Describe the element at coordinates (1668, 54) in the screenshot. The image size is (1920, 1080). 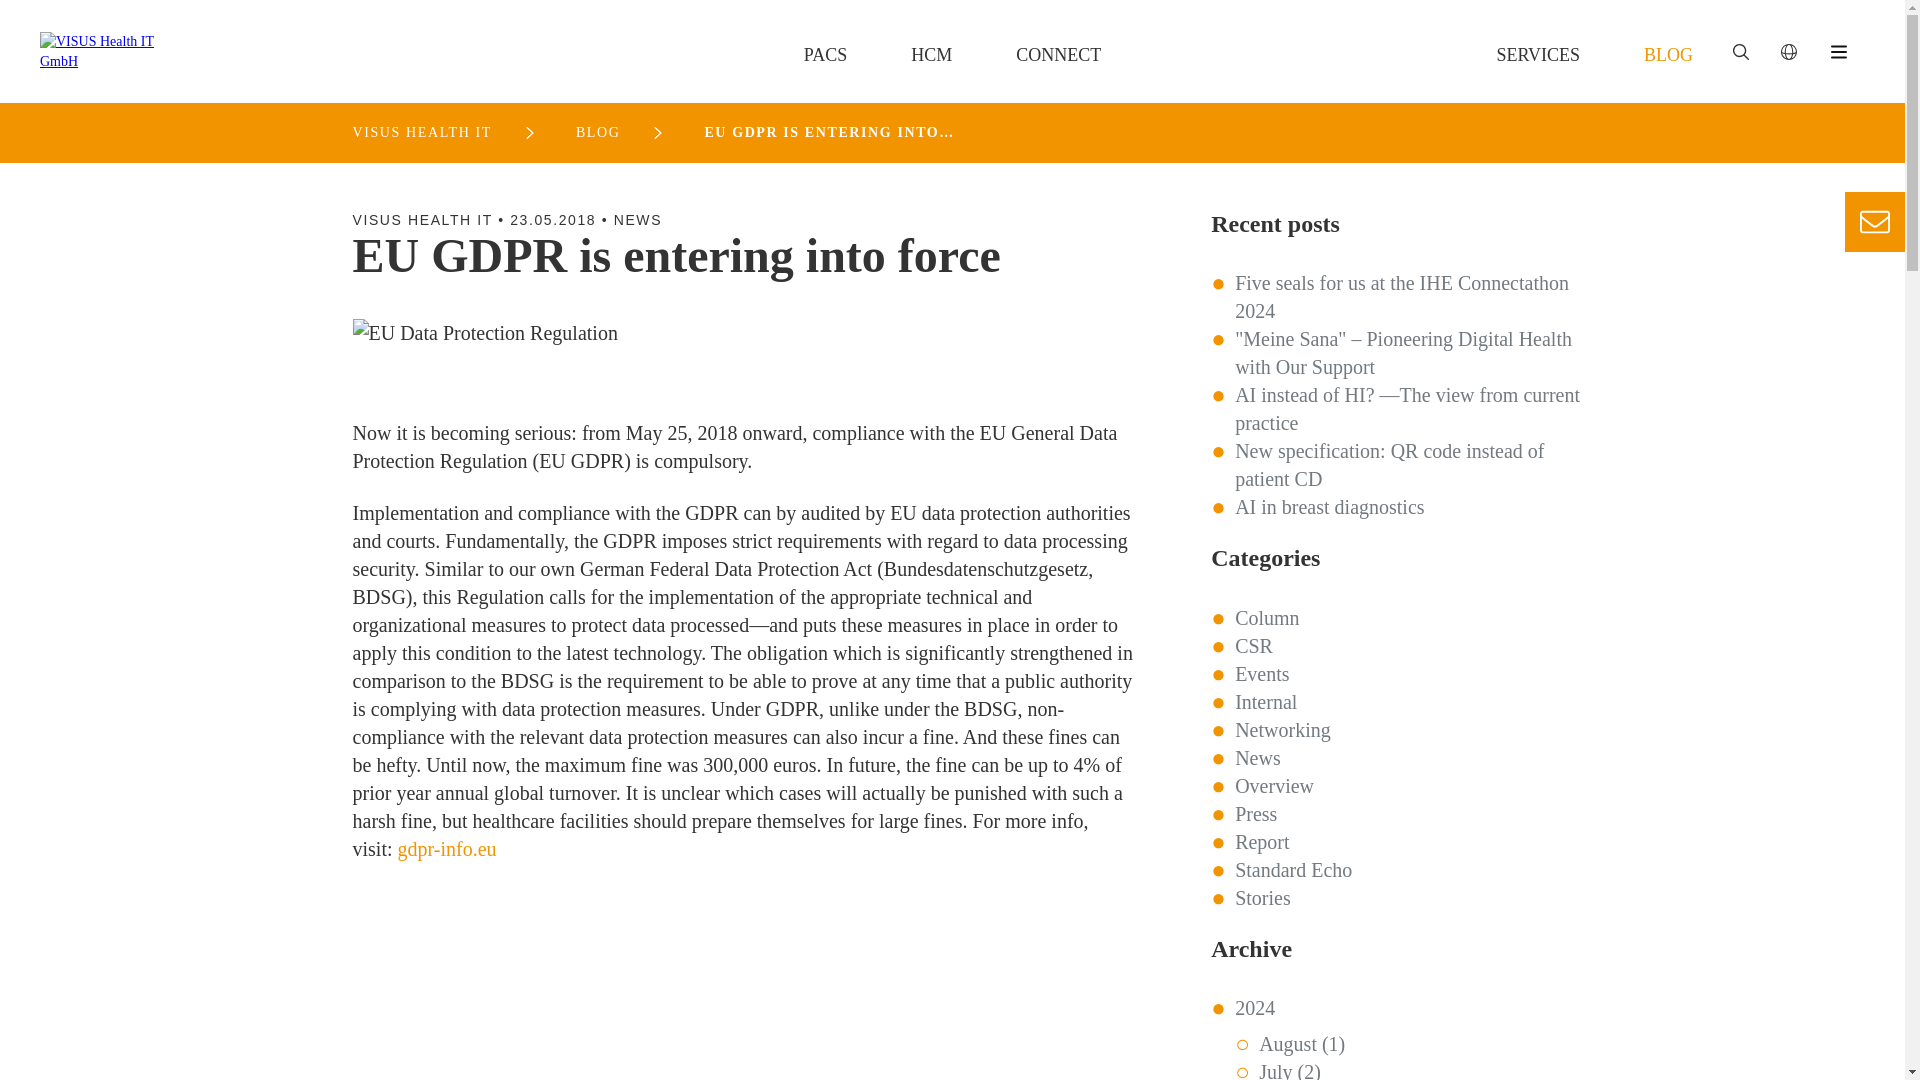
I see `BLOG` at that location.